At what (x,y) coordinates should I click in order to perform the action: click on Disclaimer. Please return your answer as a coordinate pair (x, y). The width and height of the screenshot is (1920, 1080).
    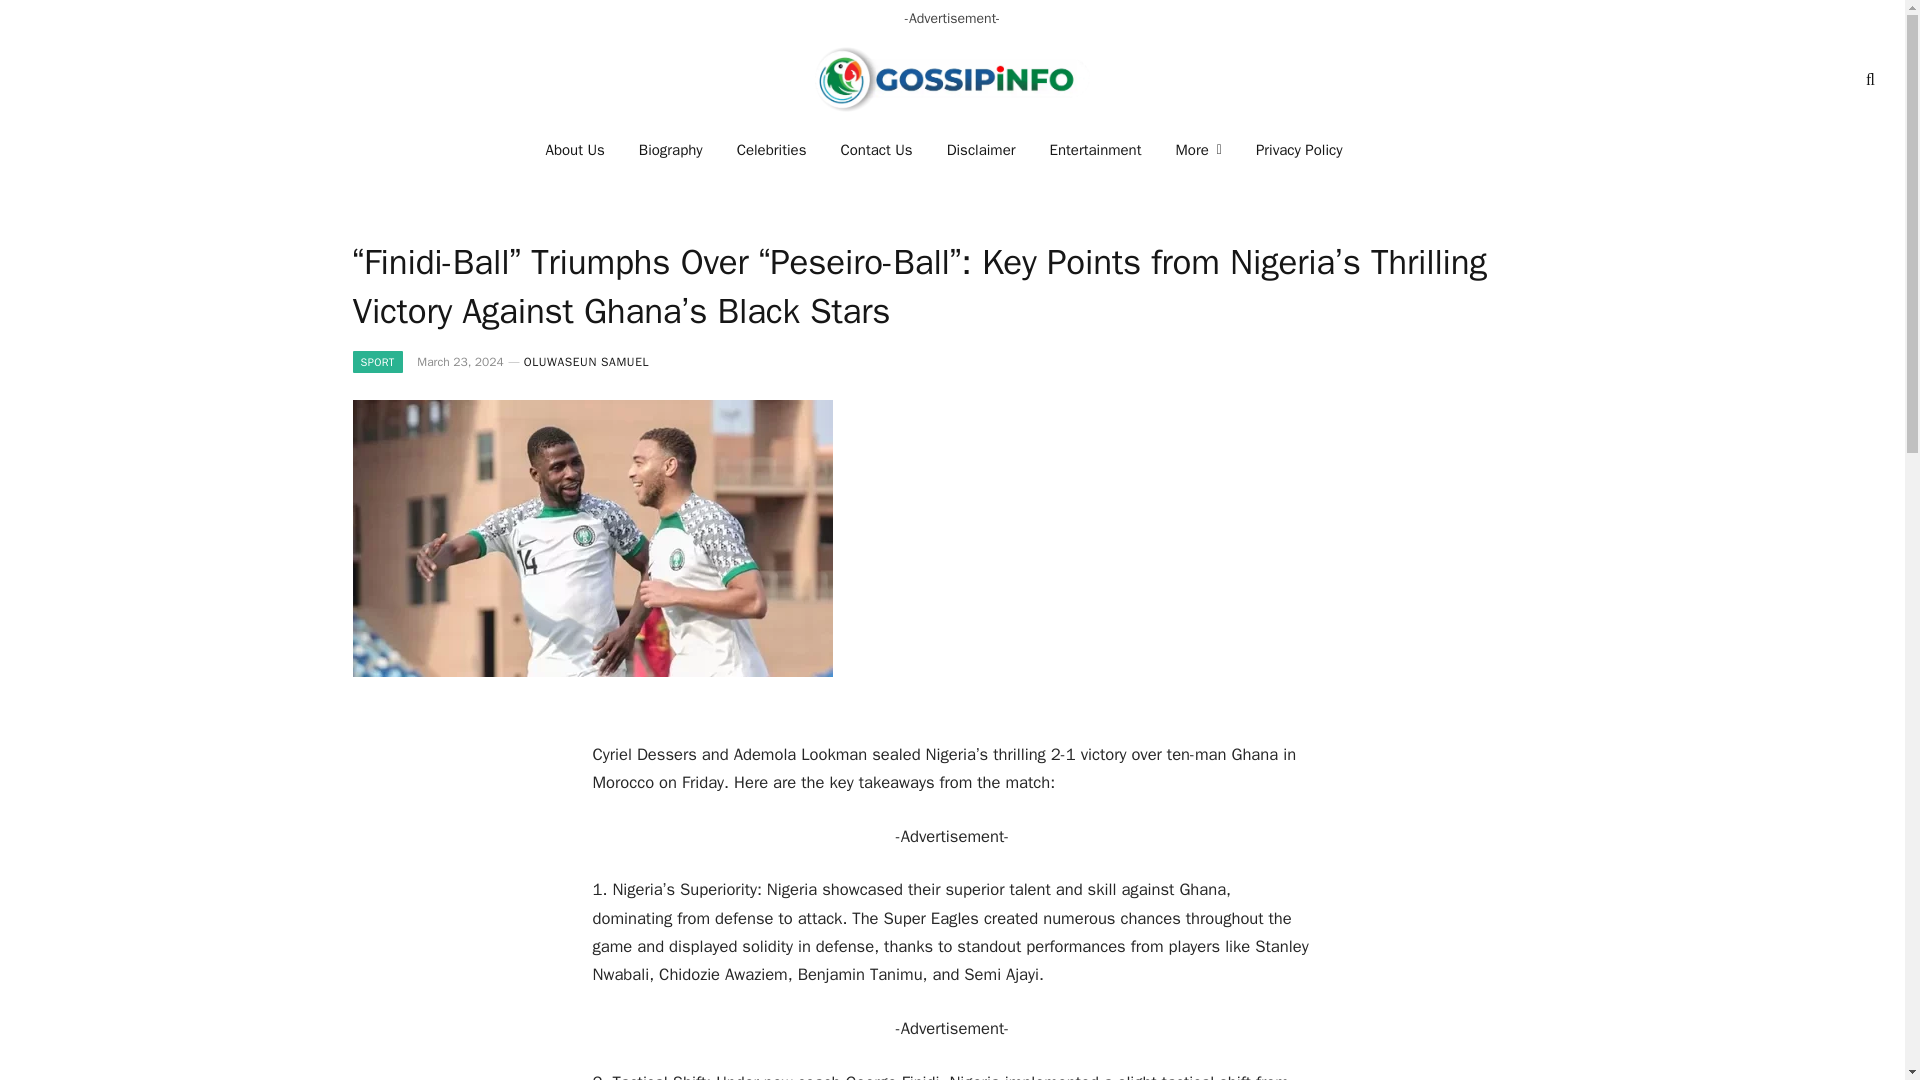
    Looking at the image, I should click on (980, 150).